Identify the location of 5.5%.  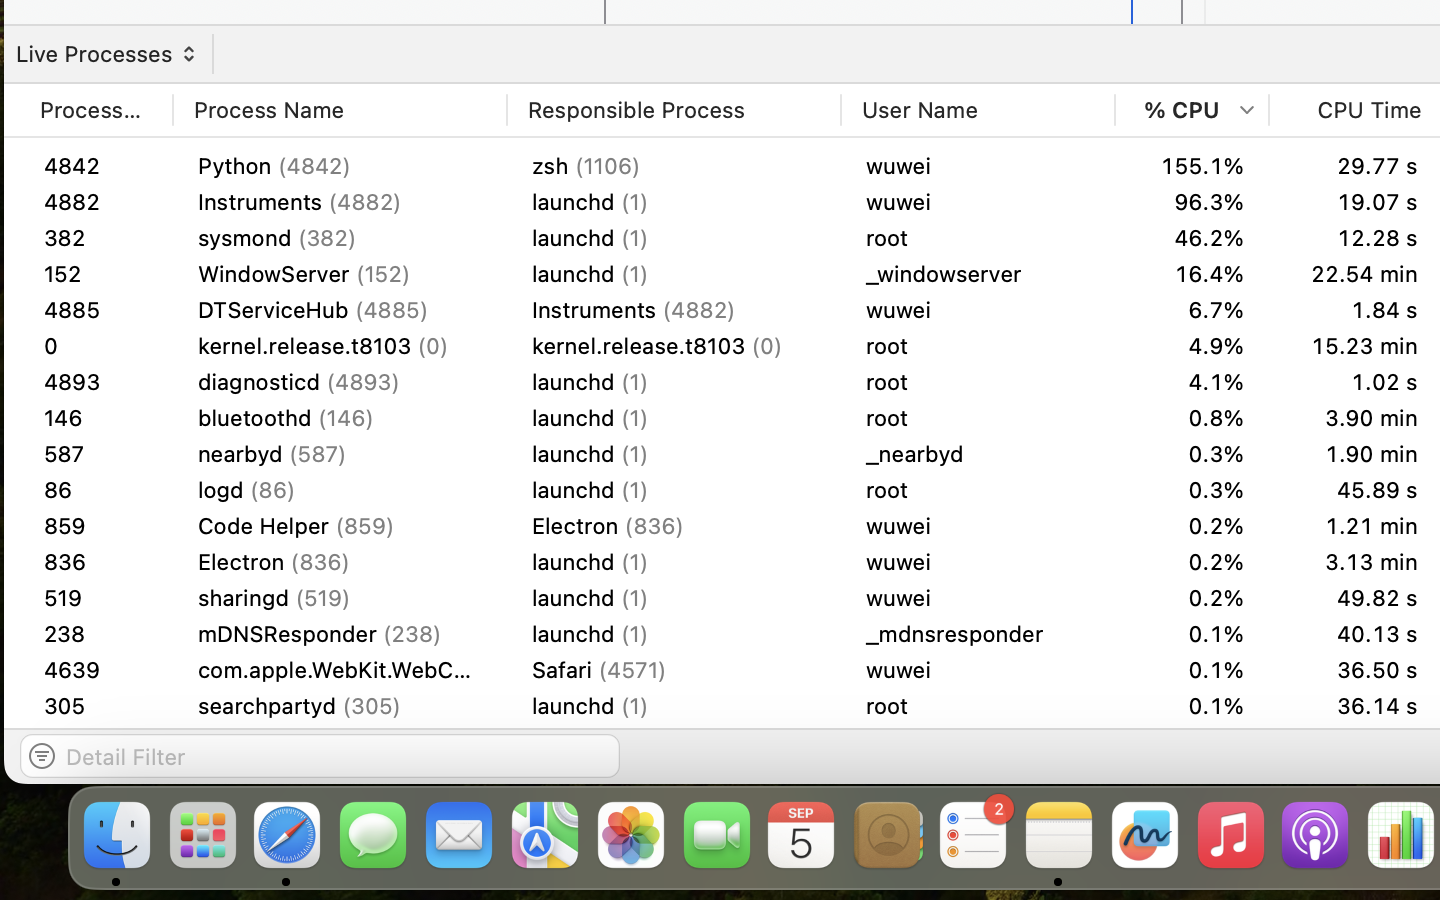
(1192, 382).